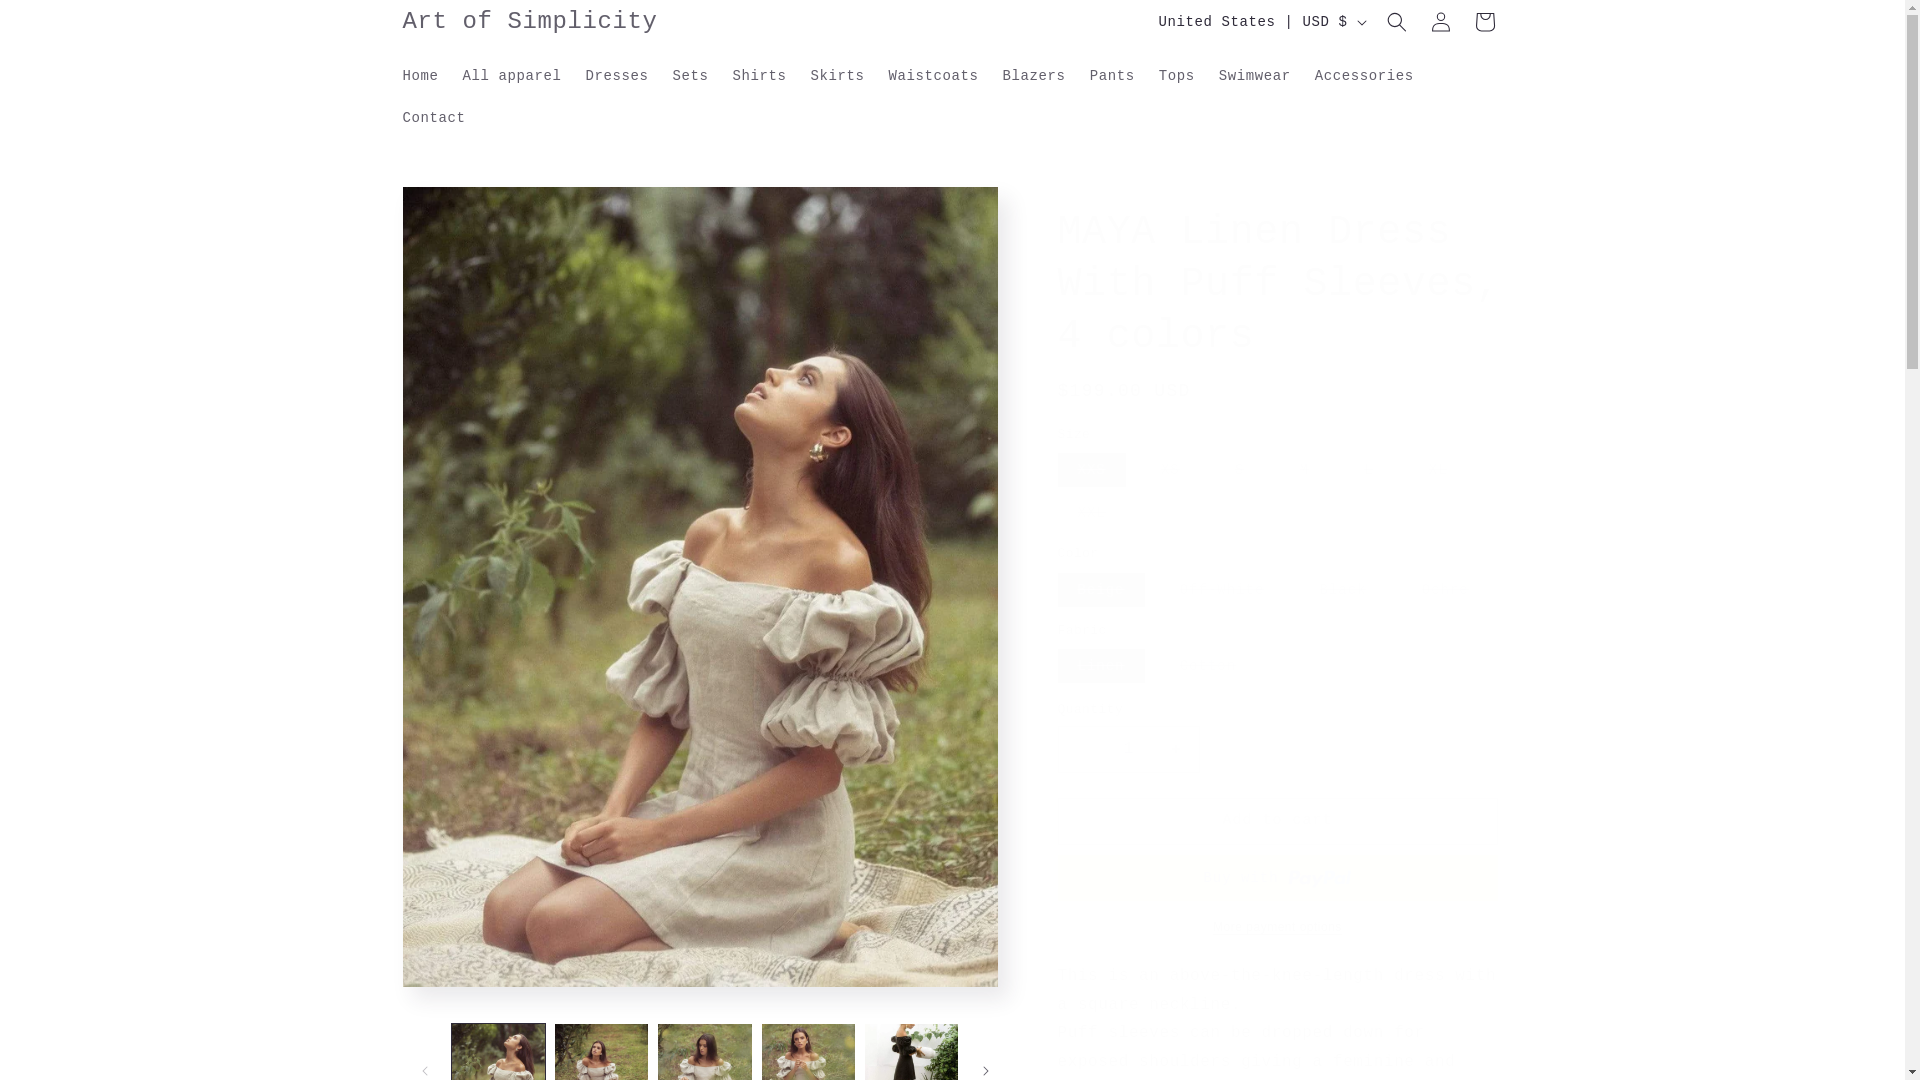 This screenshot has height=1080, width=1920. Describe the element at coordinates (1440, 22) in the screenshot. I see `Log in` at that location.